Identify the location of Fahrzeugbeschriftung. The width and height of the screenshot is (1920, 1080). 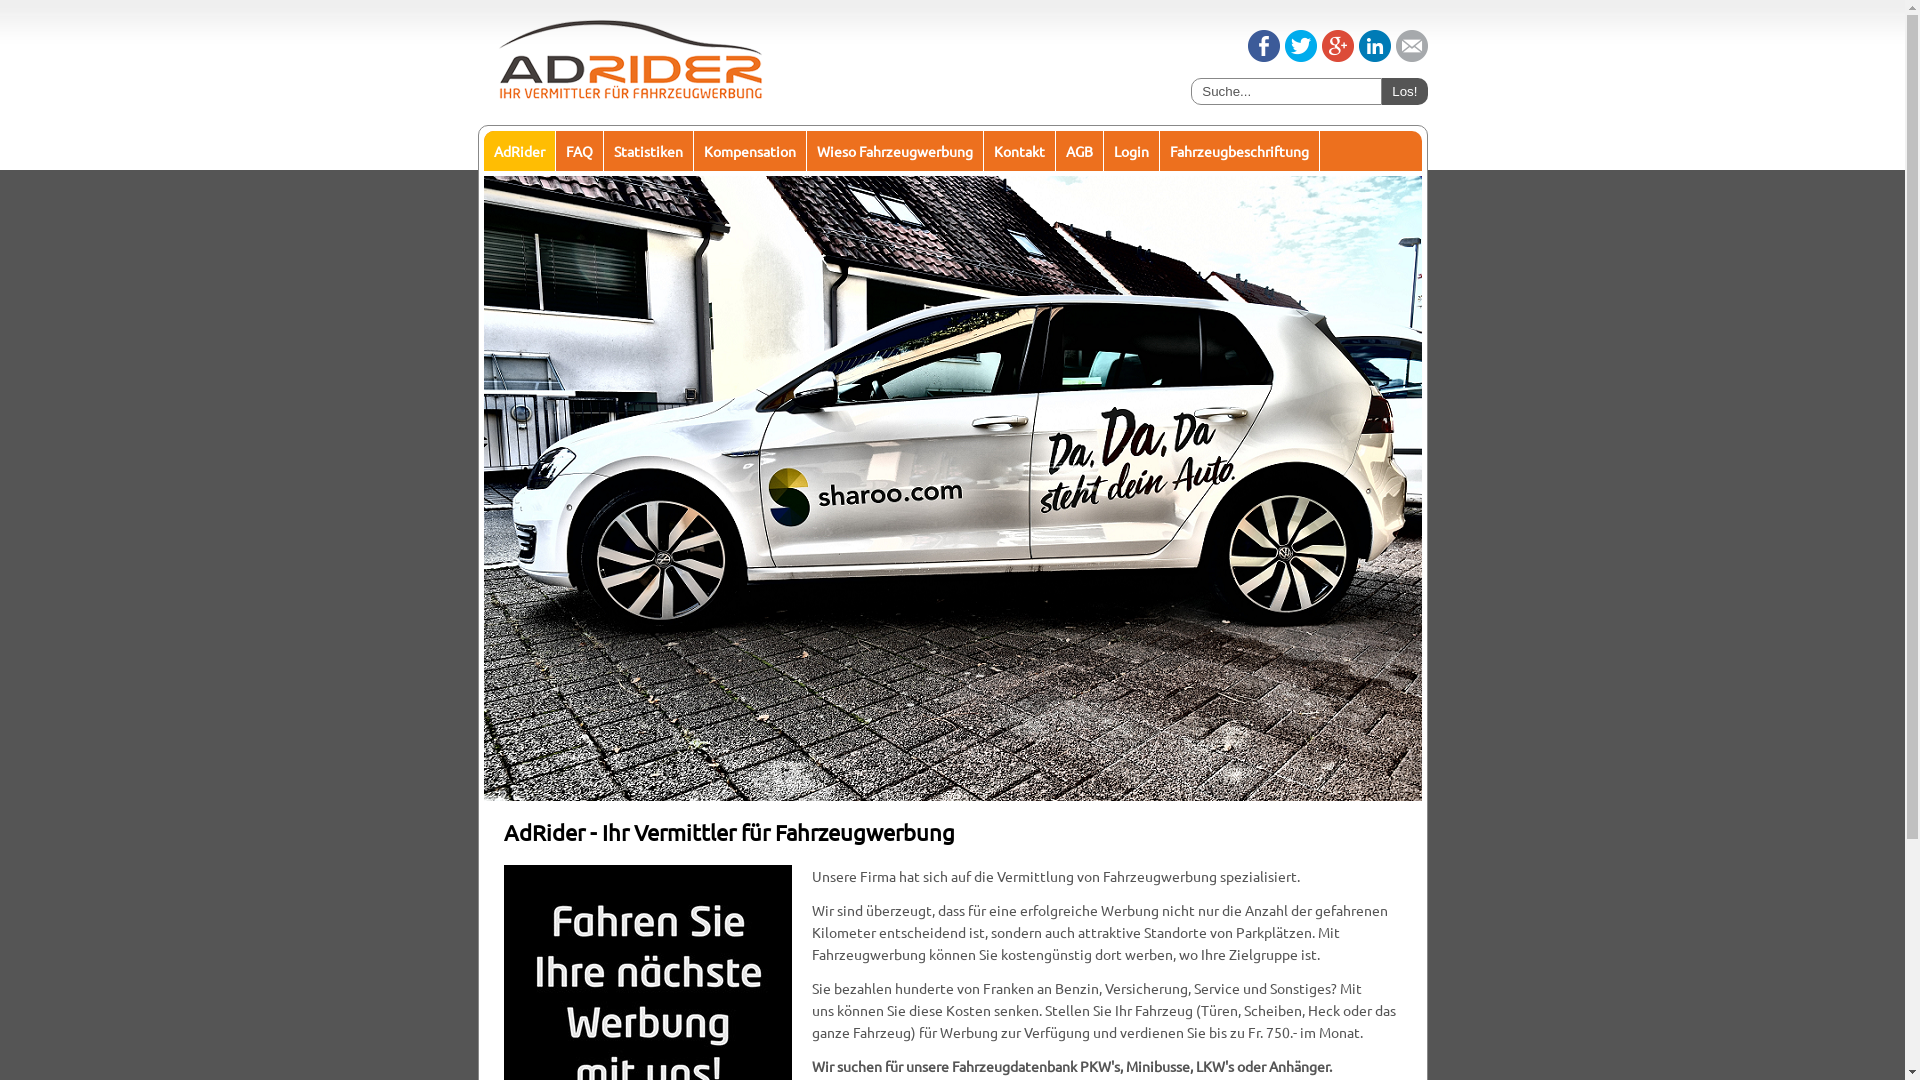
(1240, 151).